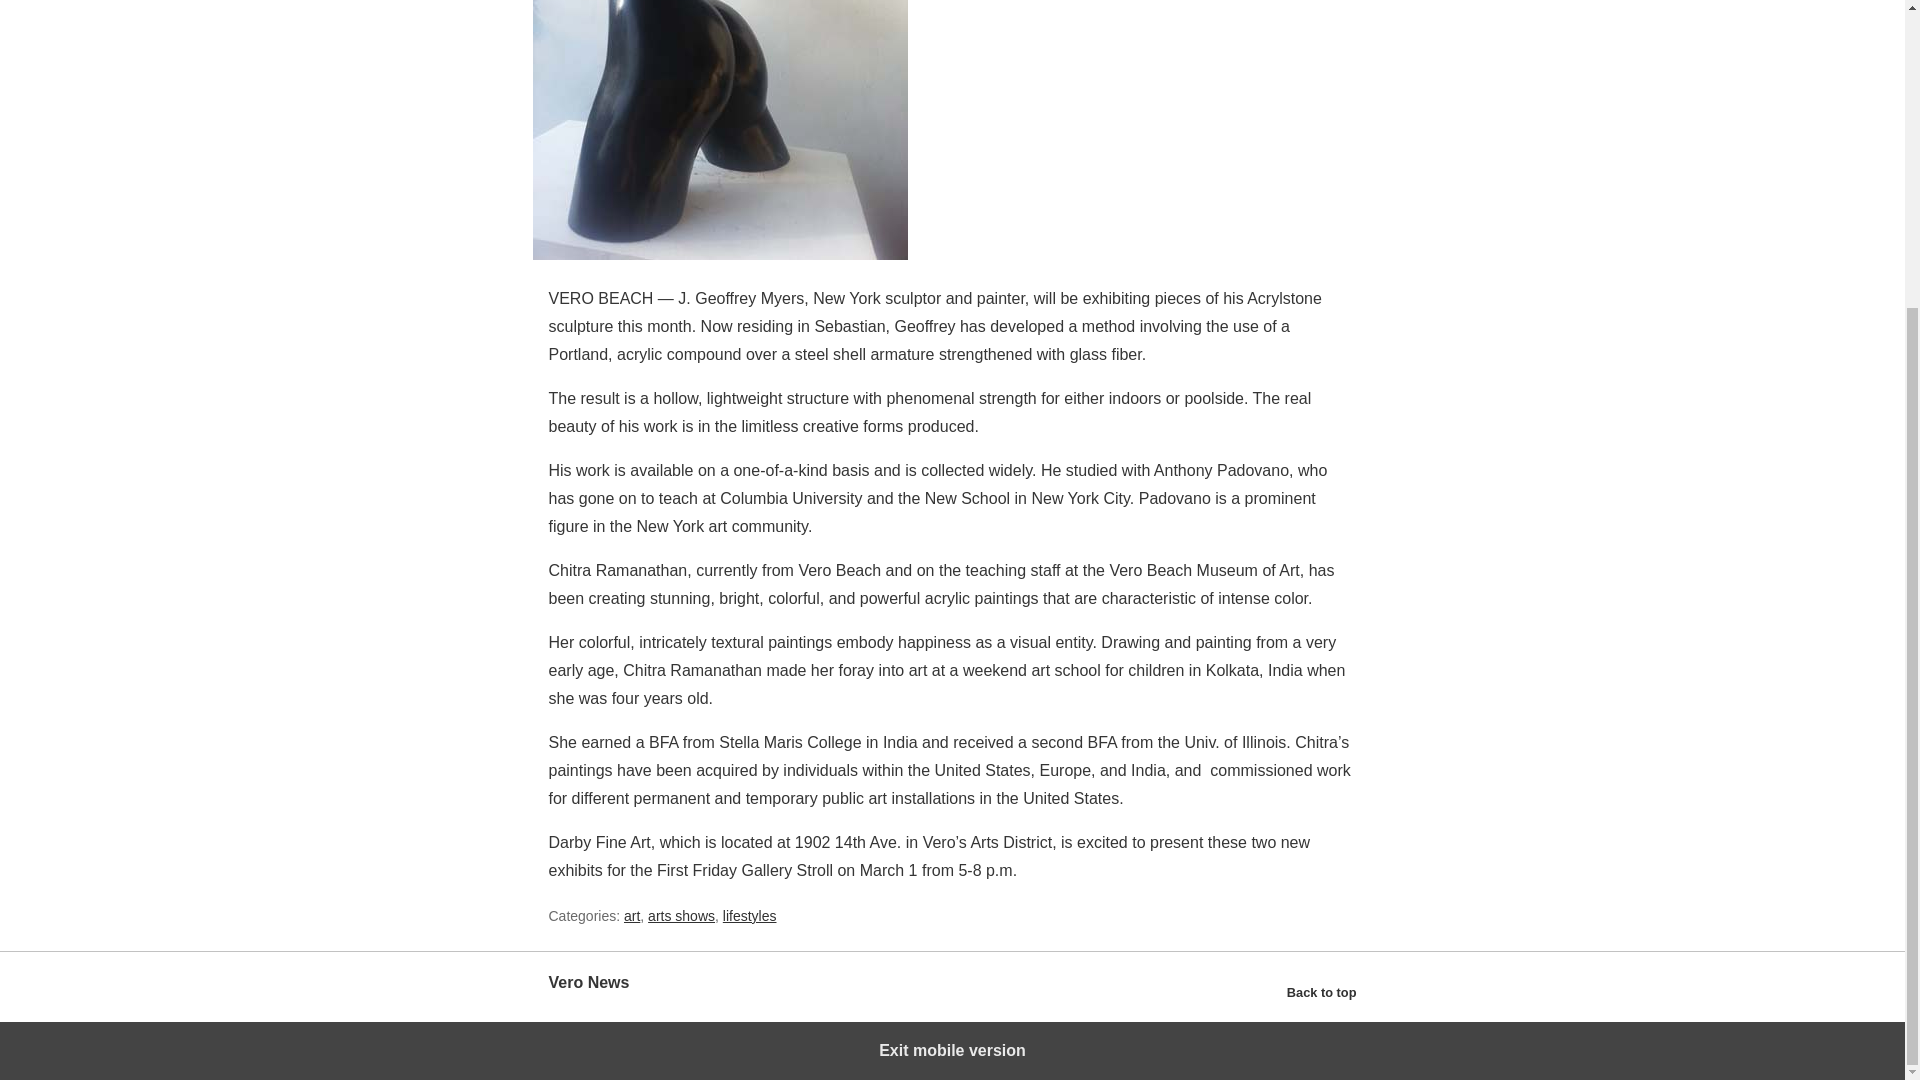  Describe the element at coordinates (681, 916) in the screenshot. I see `arts shows` at that location.